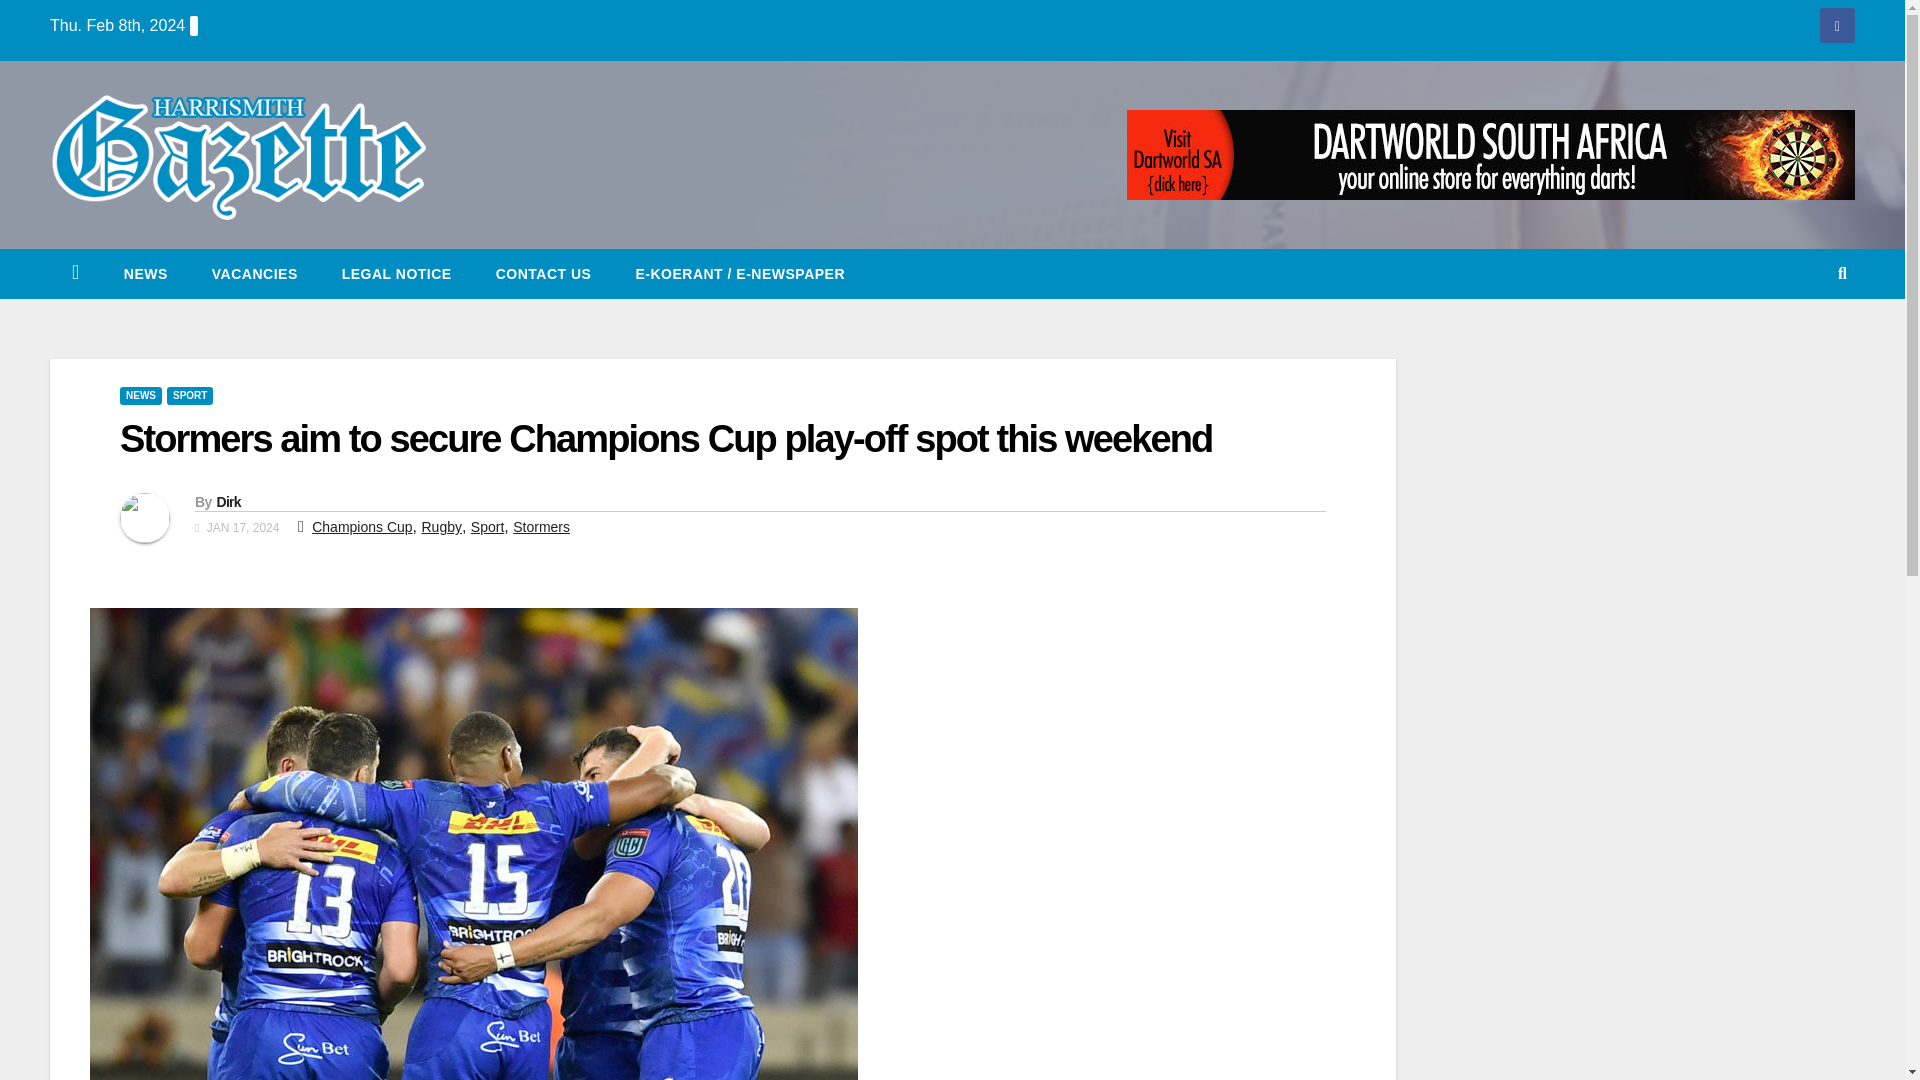 The height and width of the screenshot is (1080, 1920). I want to click on SPORT, so click(190, 396).